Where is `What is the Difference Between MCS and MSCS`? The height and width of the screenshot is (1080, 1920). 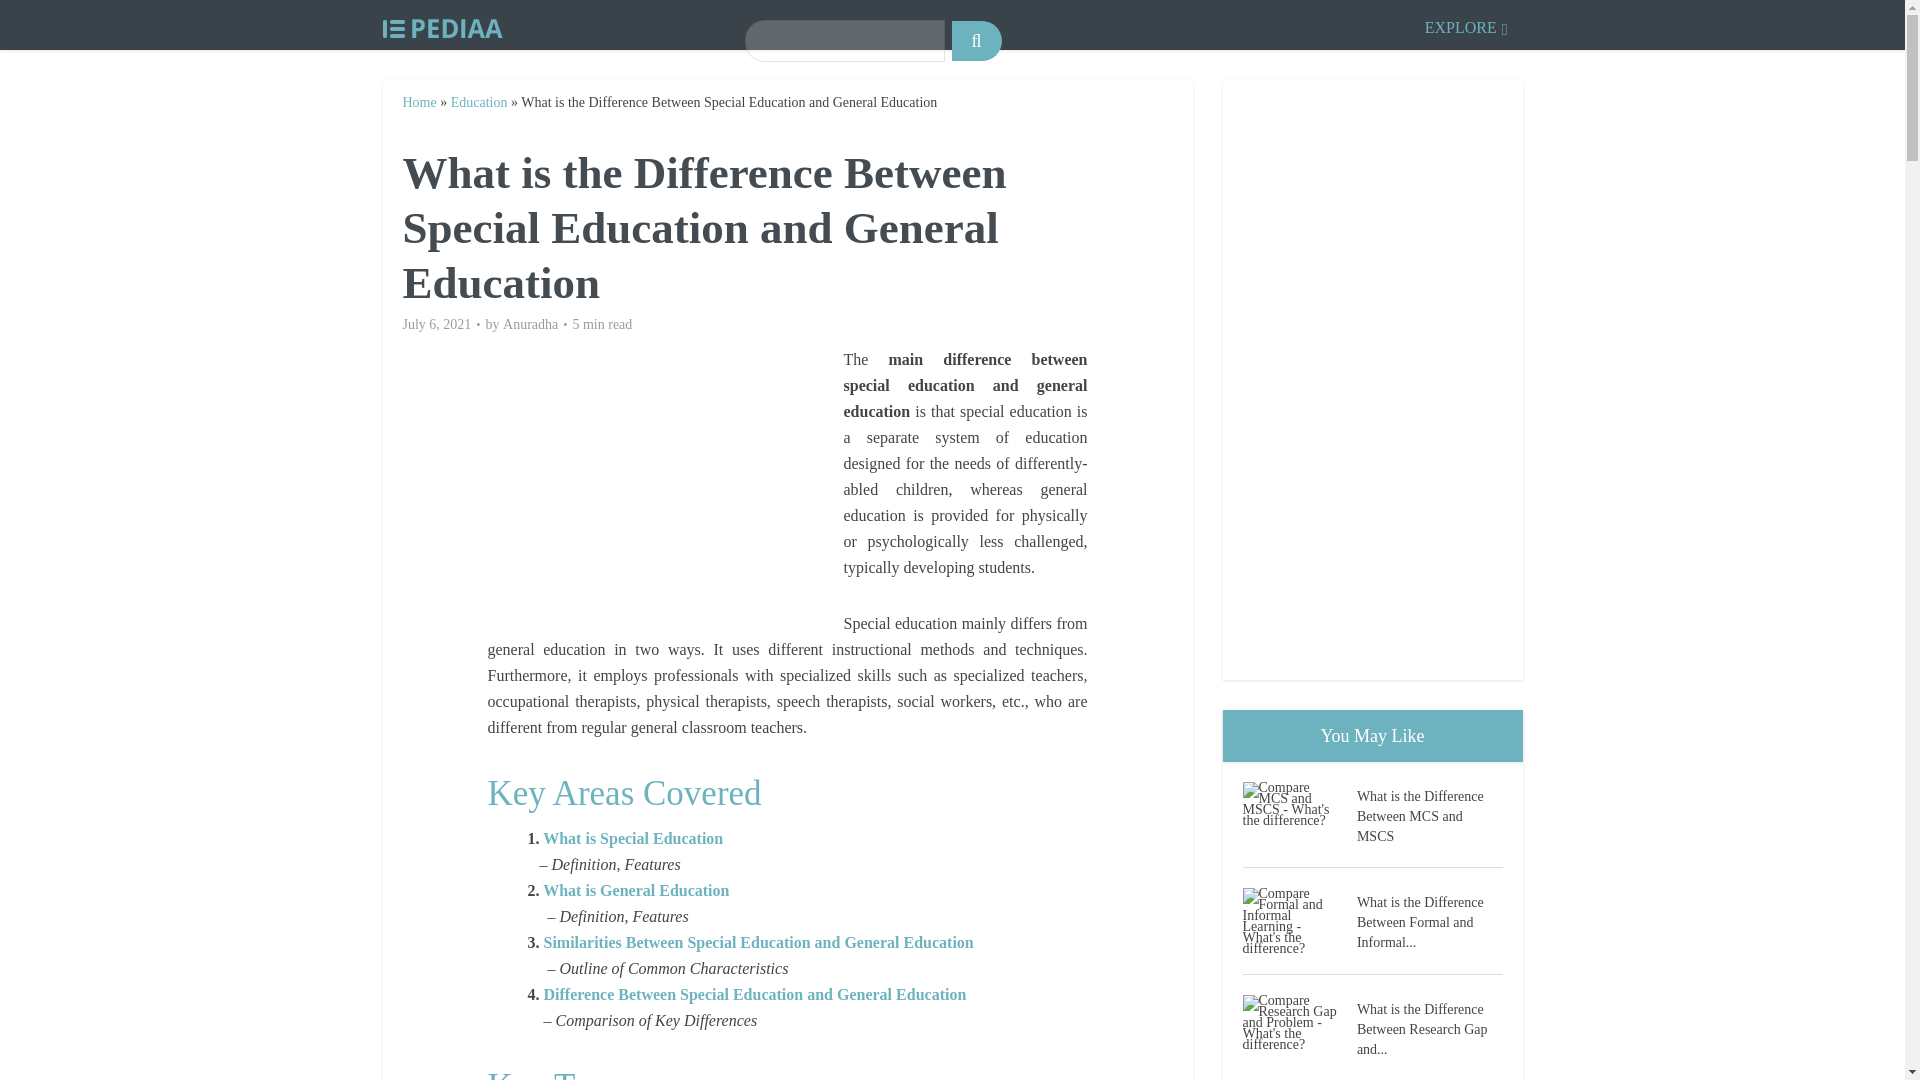 What is the Difference Between MCS and MSCS is located at coordinates (1430, 814).